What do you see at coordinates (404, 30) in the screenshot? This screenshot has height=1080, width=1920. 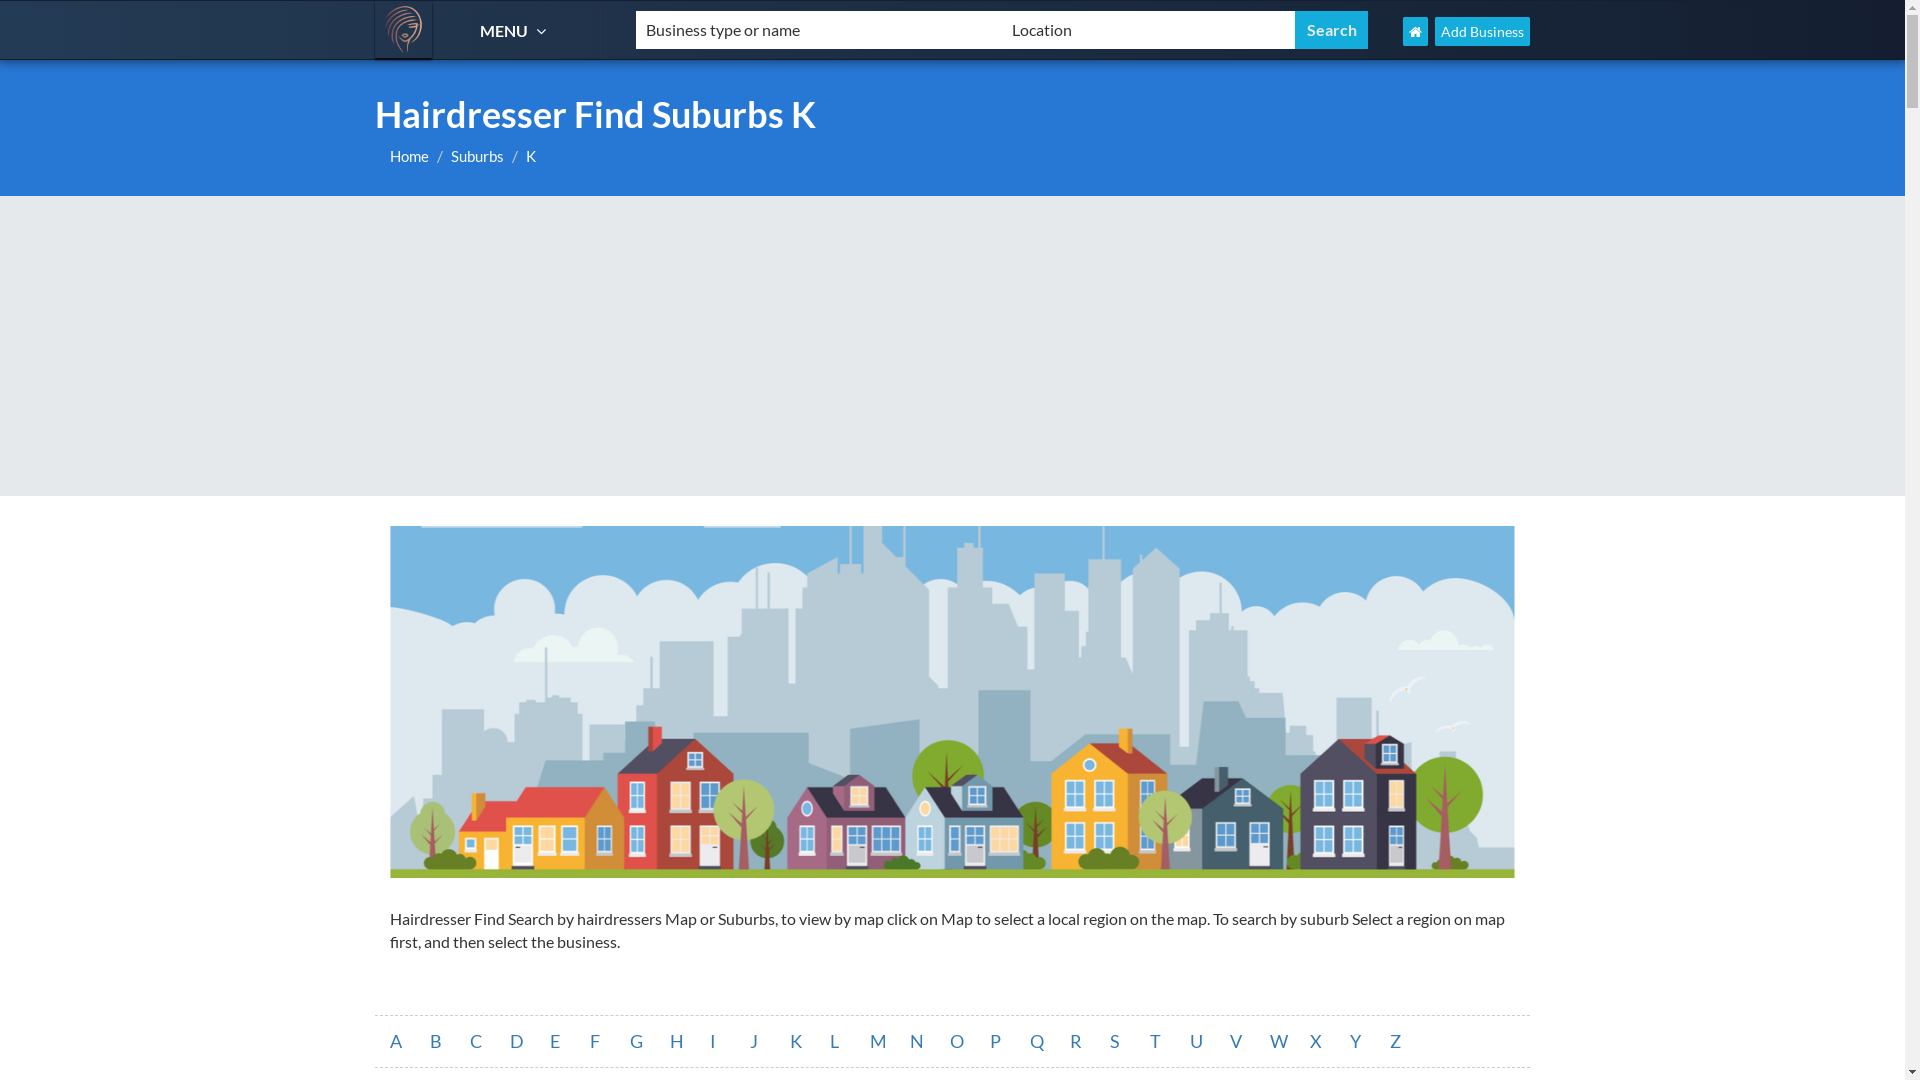 I see `Hairdresser Find` at bounding box center [404, 30].